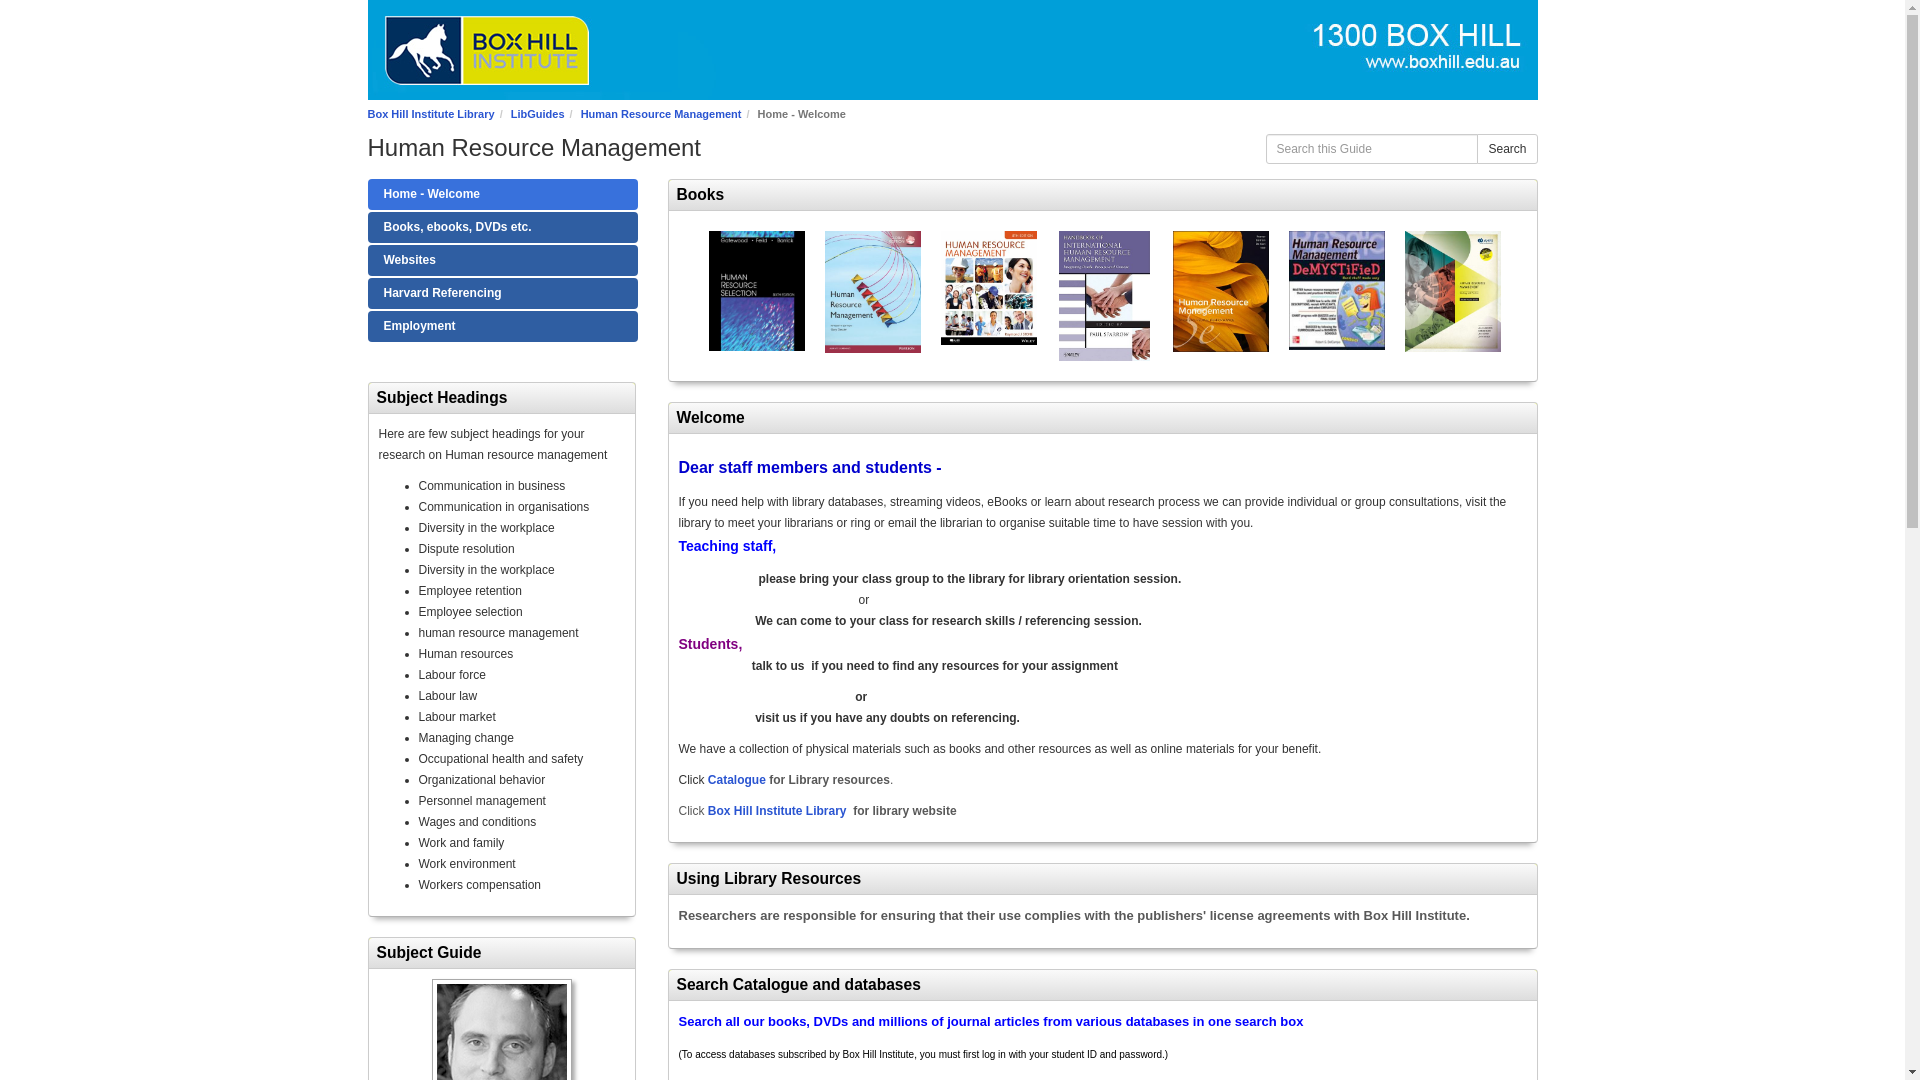 The image size is (1920, 1080). Describe the element at coordinates (432, 114) in the screenshot. I see `Box Hill Institute Library` at that location.